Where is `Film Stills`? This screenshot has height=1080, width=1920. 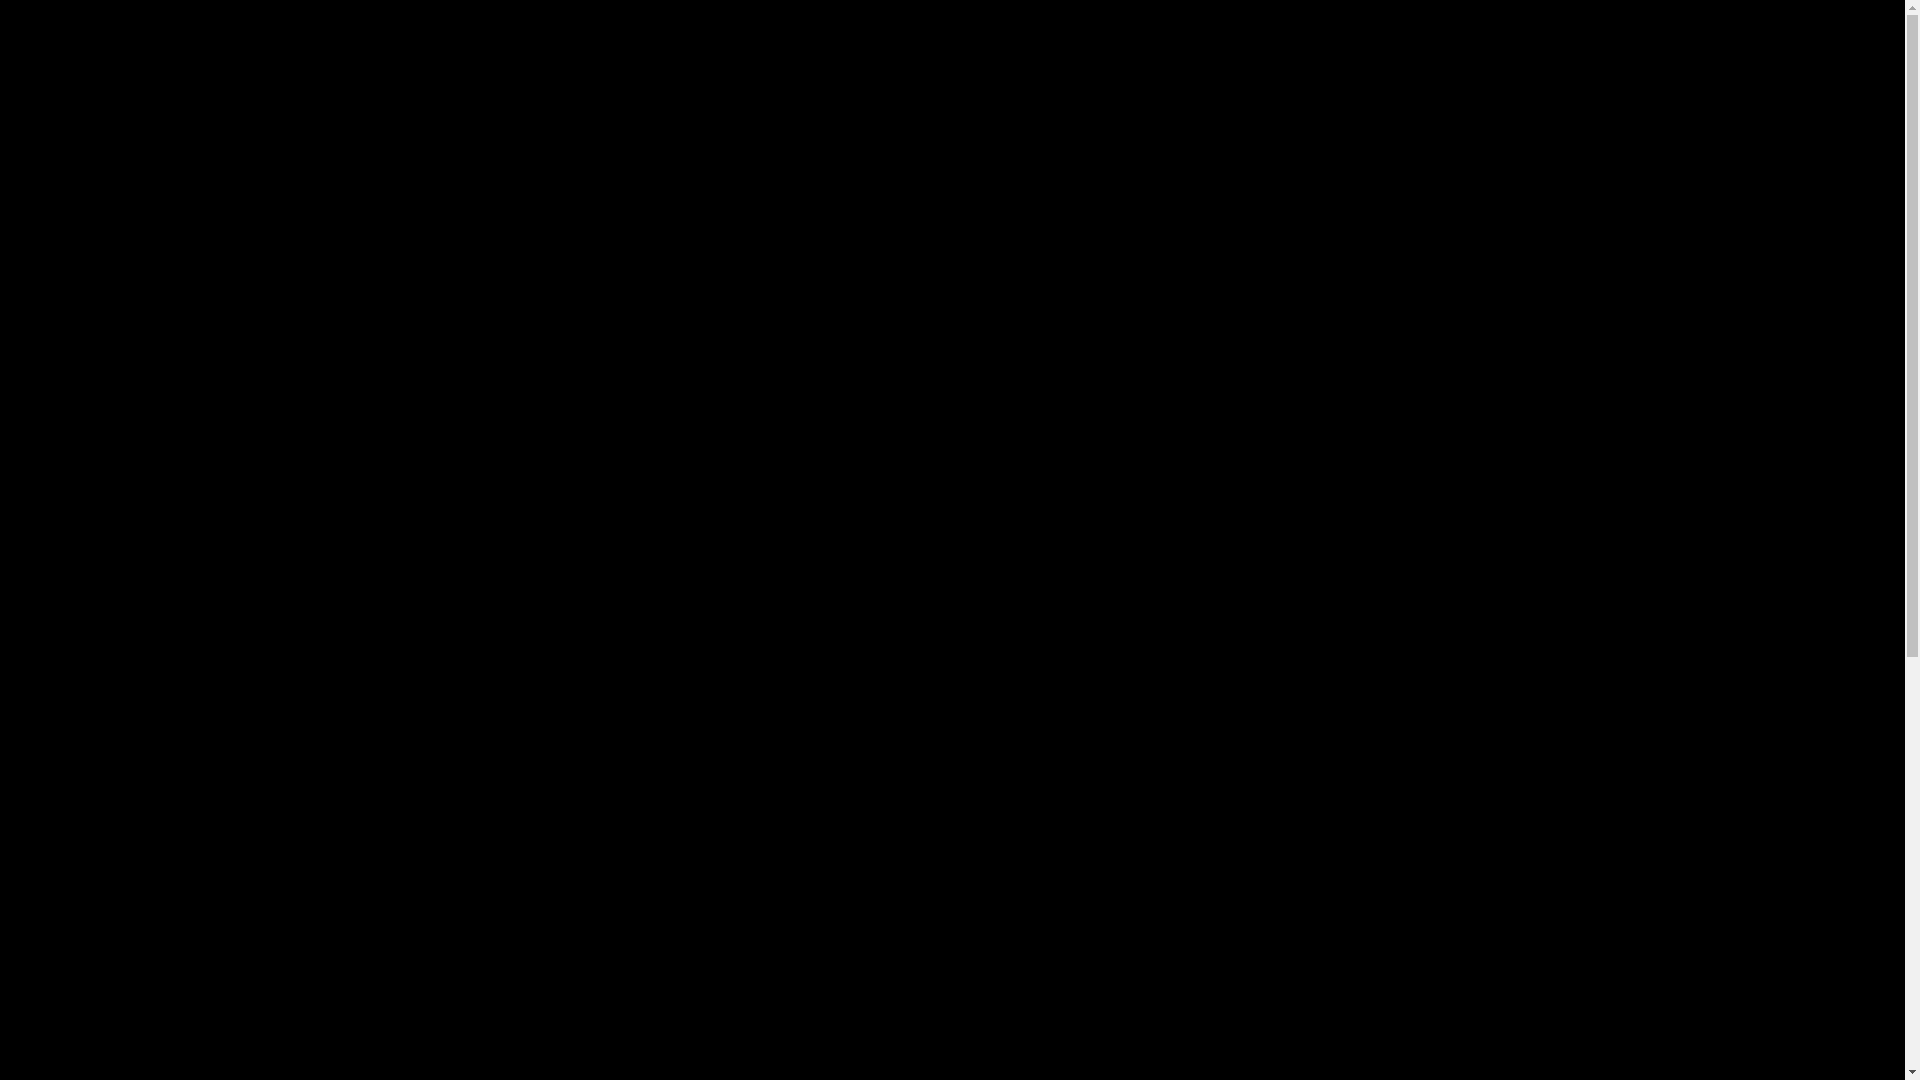 Film Stills is located at coordinates (870, 312).